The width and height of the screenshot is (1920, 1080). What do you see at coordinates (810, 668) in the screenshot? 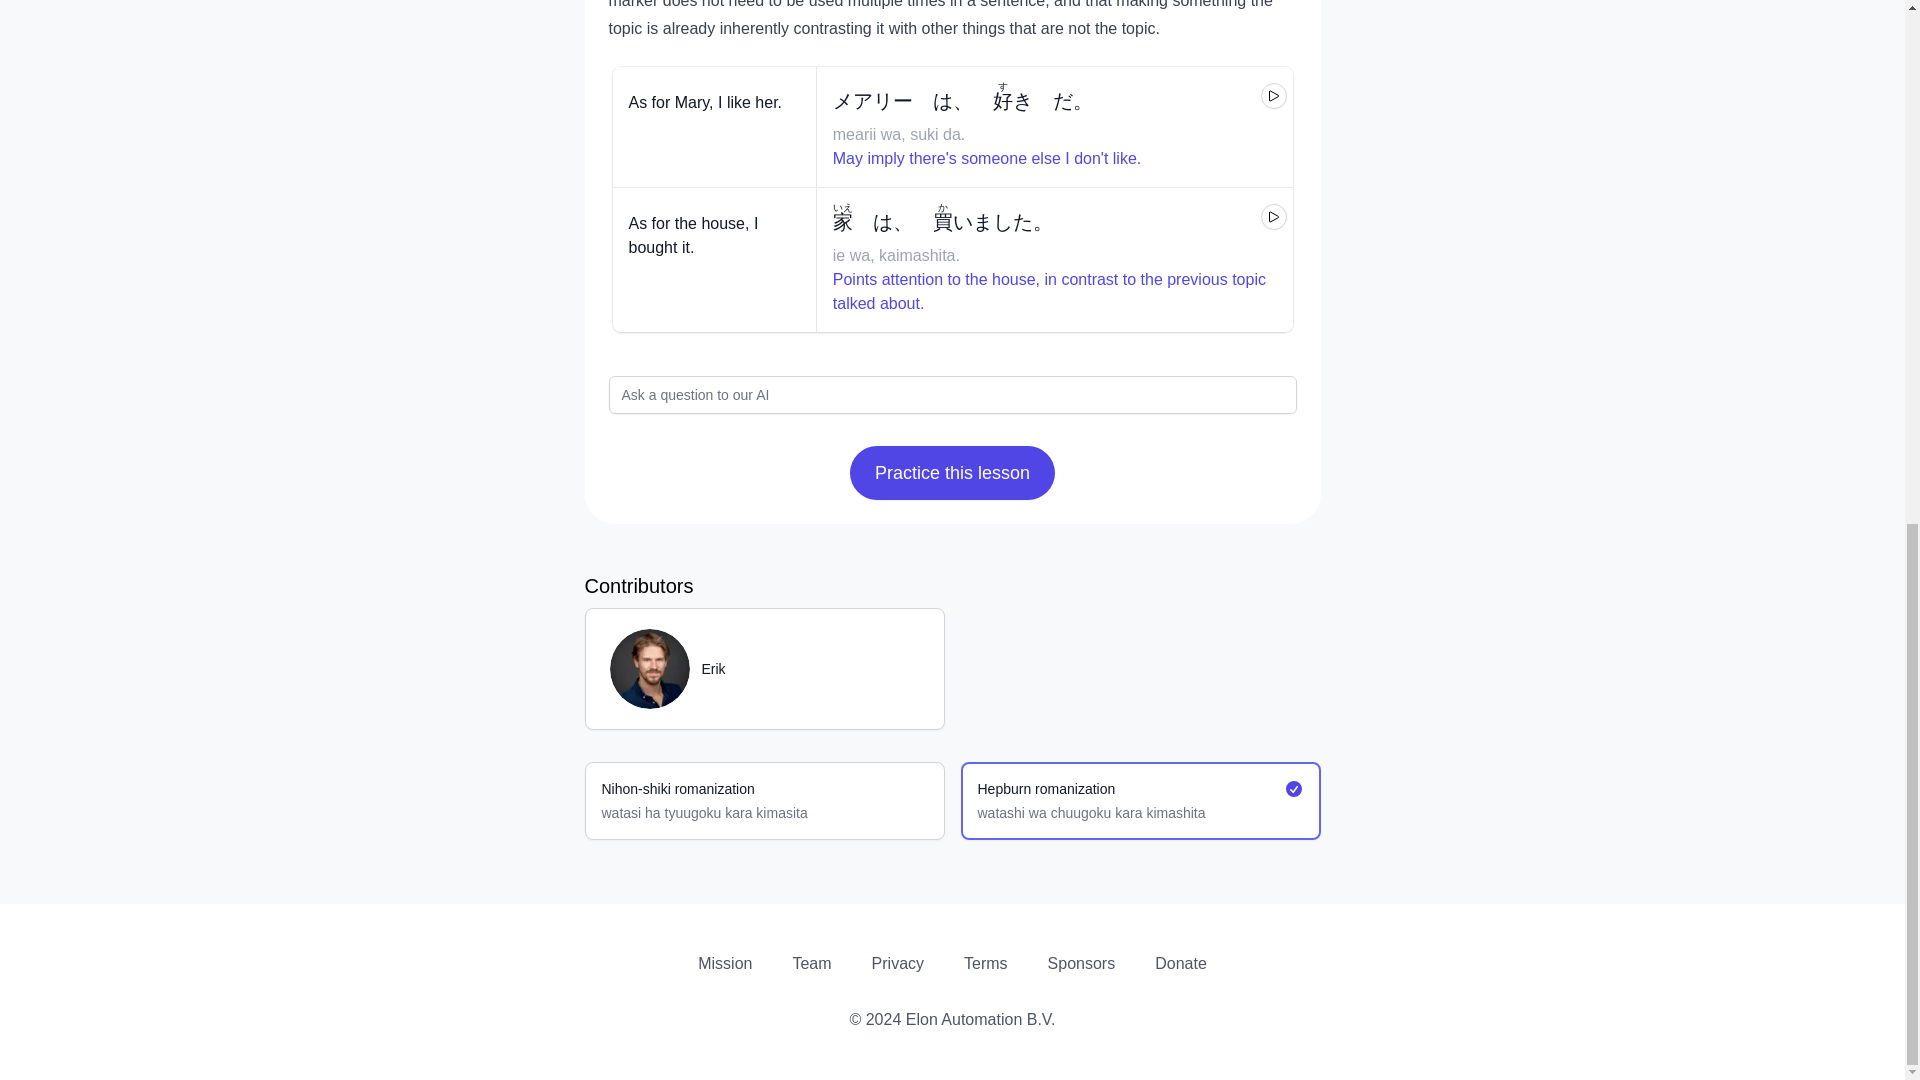
I see `Erik` at bounding box center [810, 668].